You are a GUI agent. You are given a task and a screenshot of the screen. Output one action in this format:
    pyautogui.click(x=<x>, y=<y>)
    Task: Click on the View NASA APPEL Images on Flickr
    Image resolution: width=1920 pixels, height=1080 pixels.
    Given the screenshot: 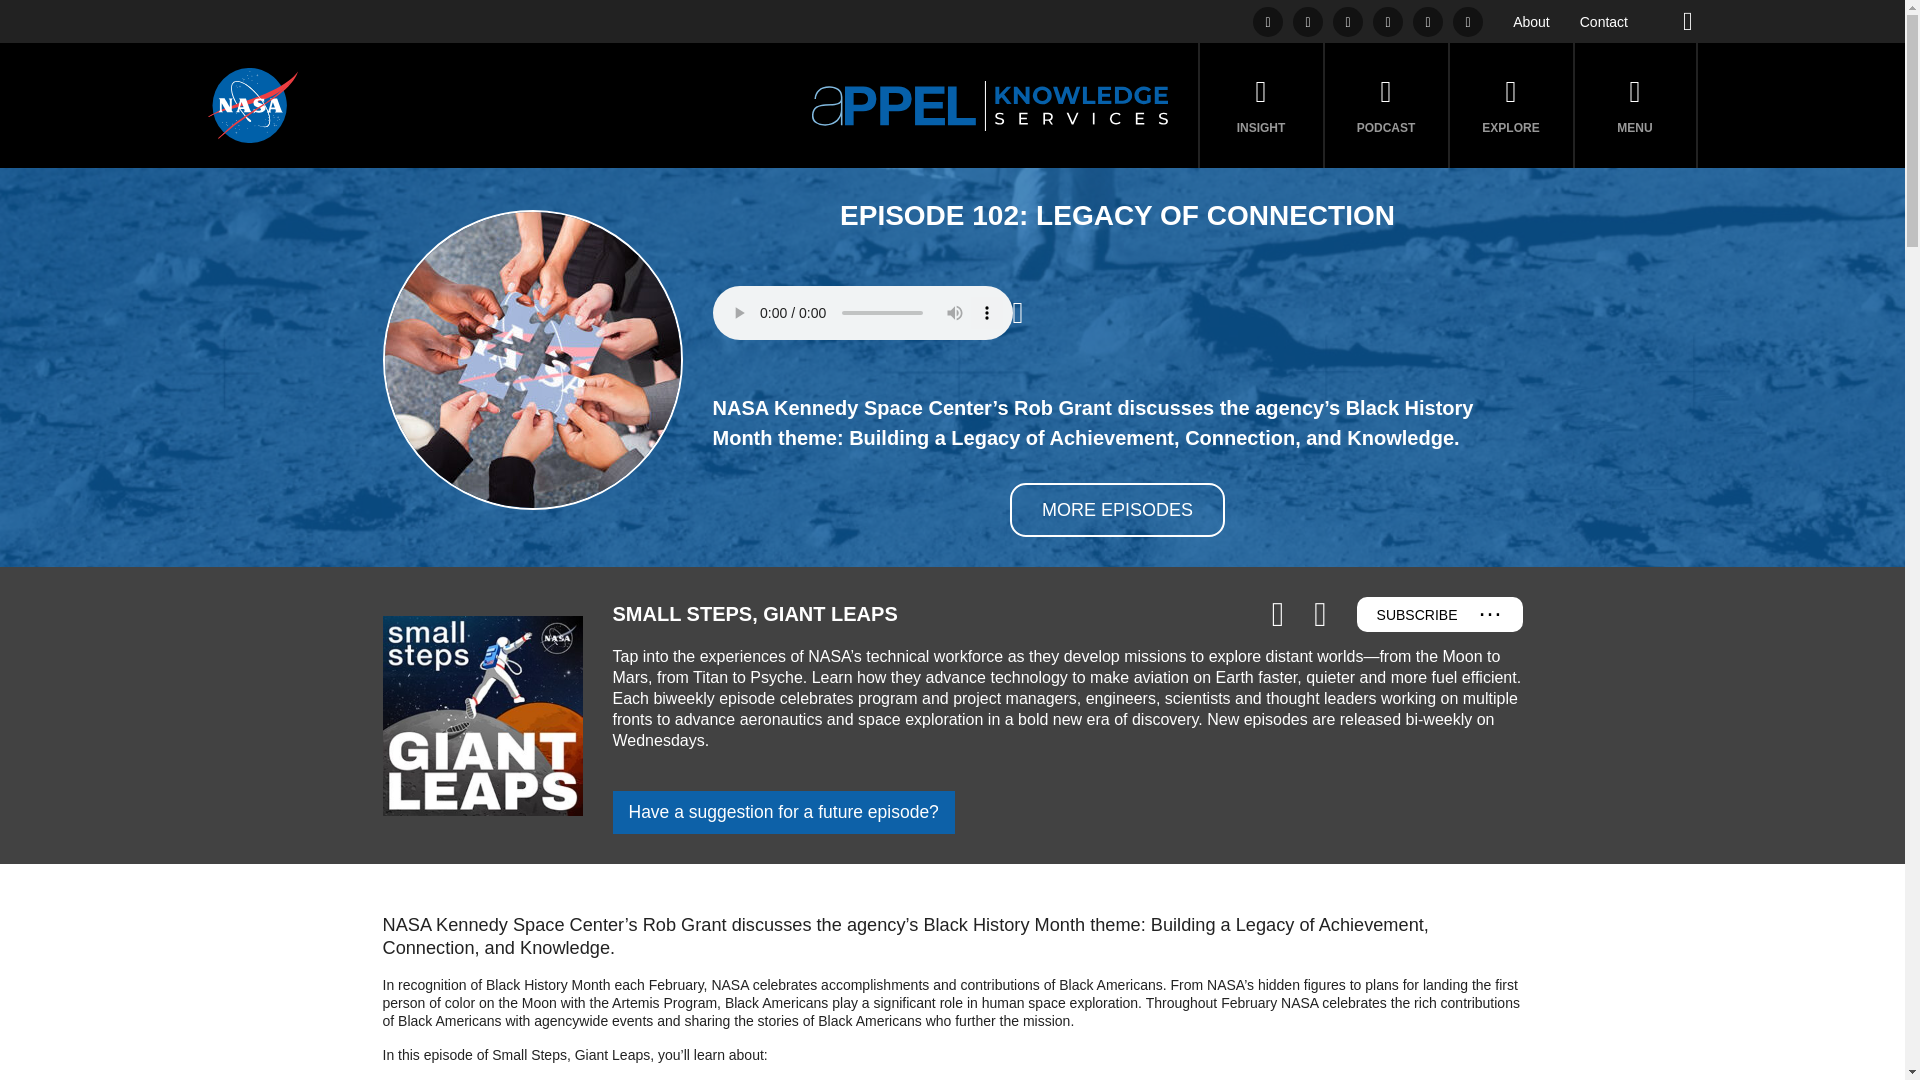 What is the action you would take?
    pyautogui.click(x=1388, y=20)
    